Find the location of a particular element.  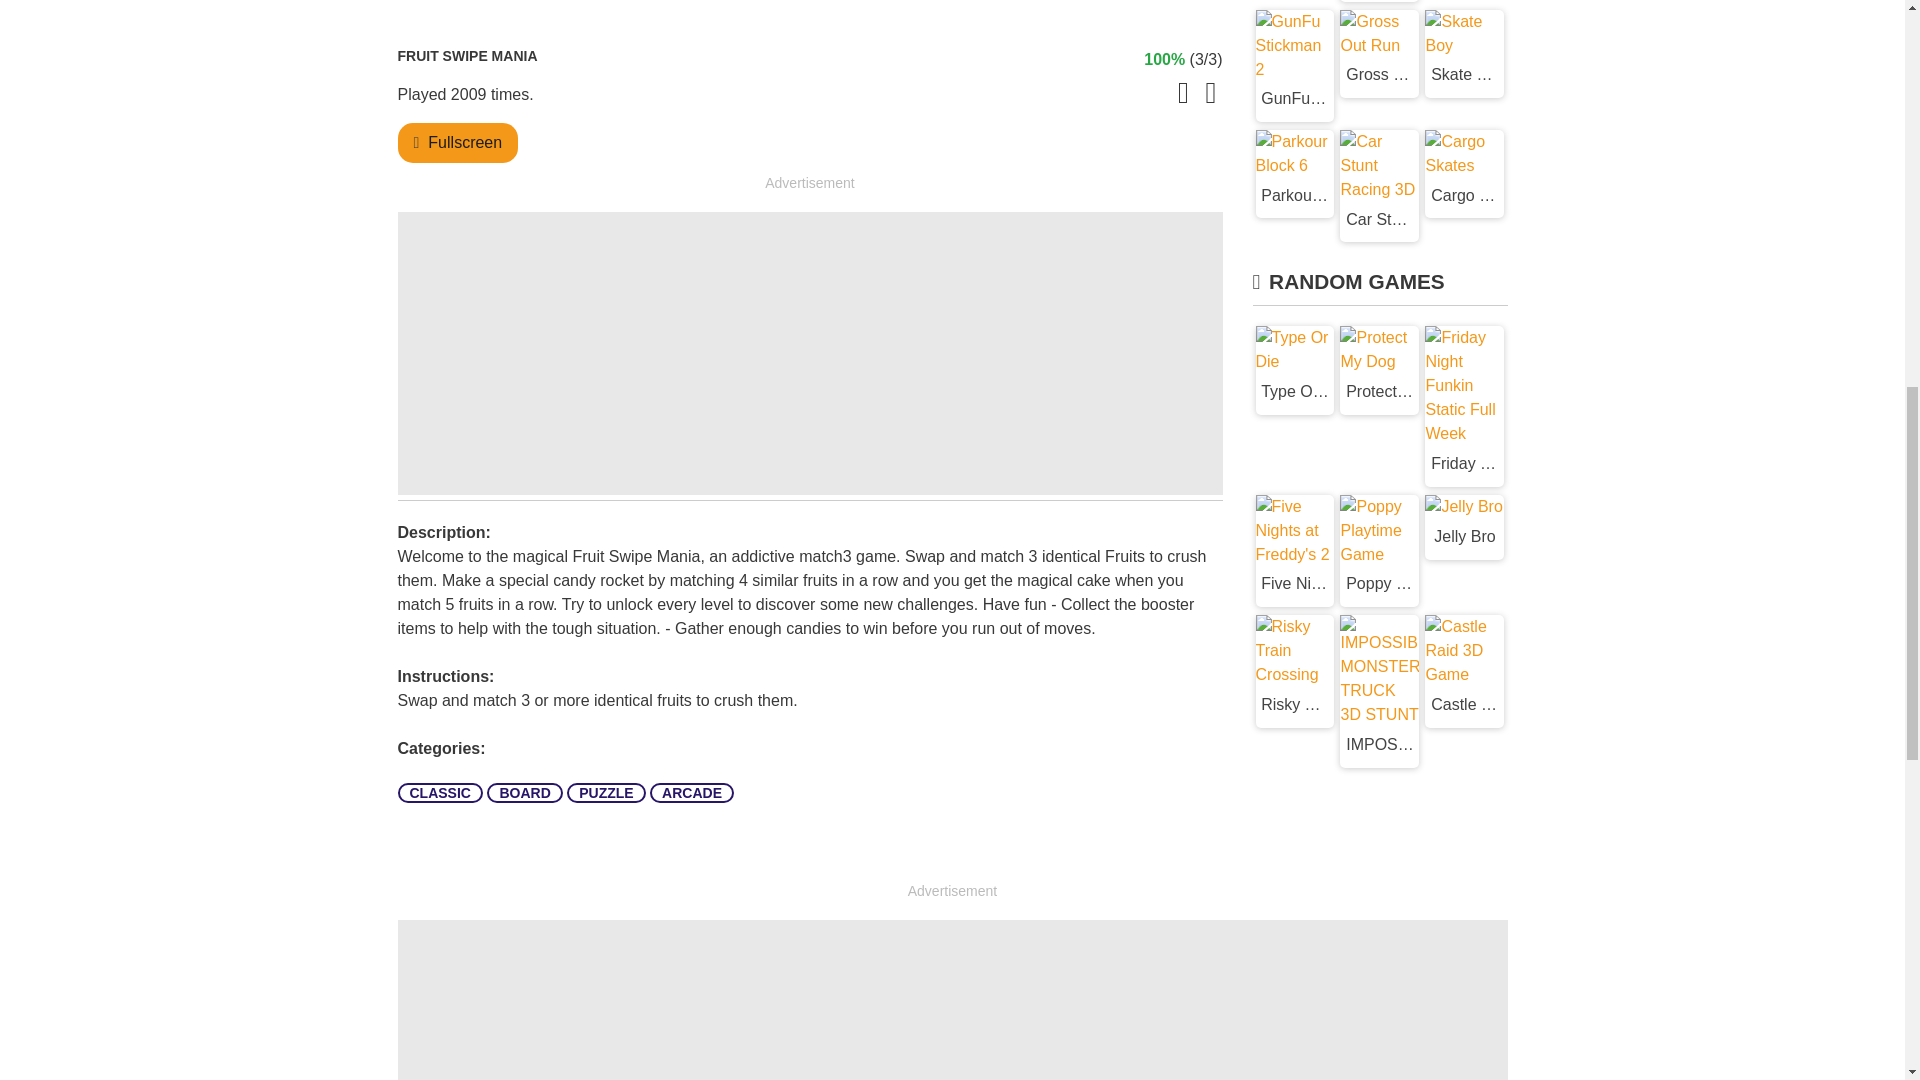

CLASSIC is located at coordinates (440, 793).